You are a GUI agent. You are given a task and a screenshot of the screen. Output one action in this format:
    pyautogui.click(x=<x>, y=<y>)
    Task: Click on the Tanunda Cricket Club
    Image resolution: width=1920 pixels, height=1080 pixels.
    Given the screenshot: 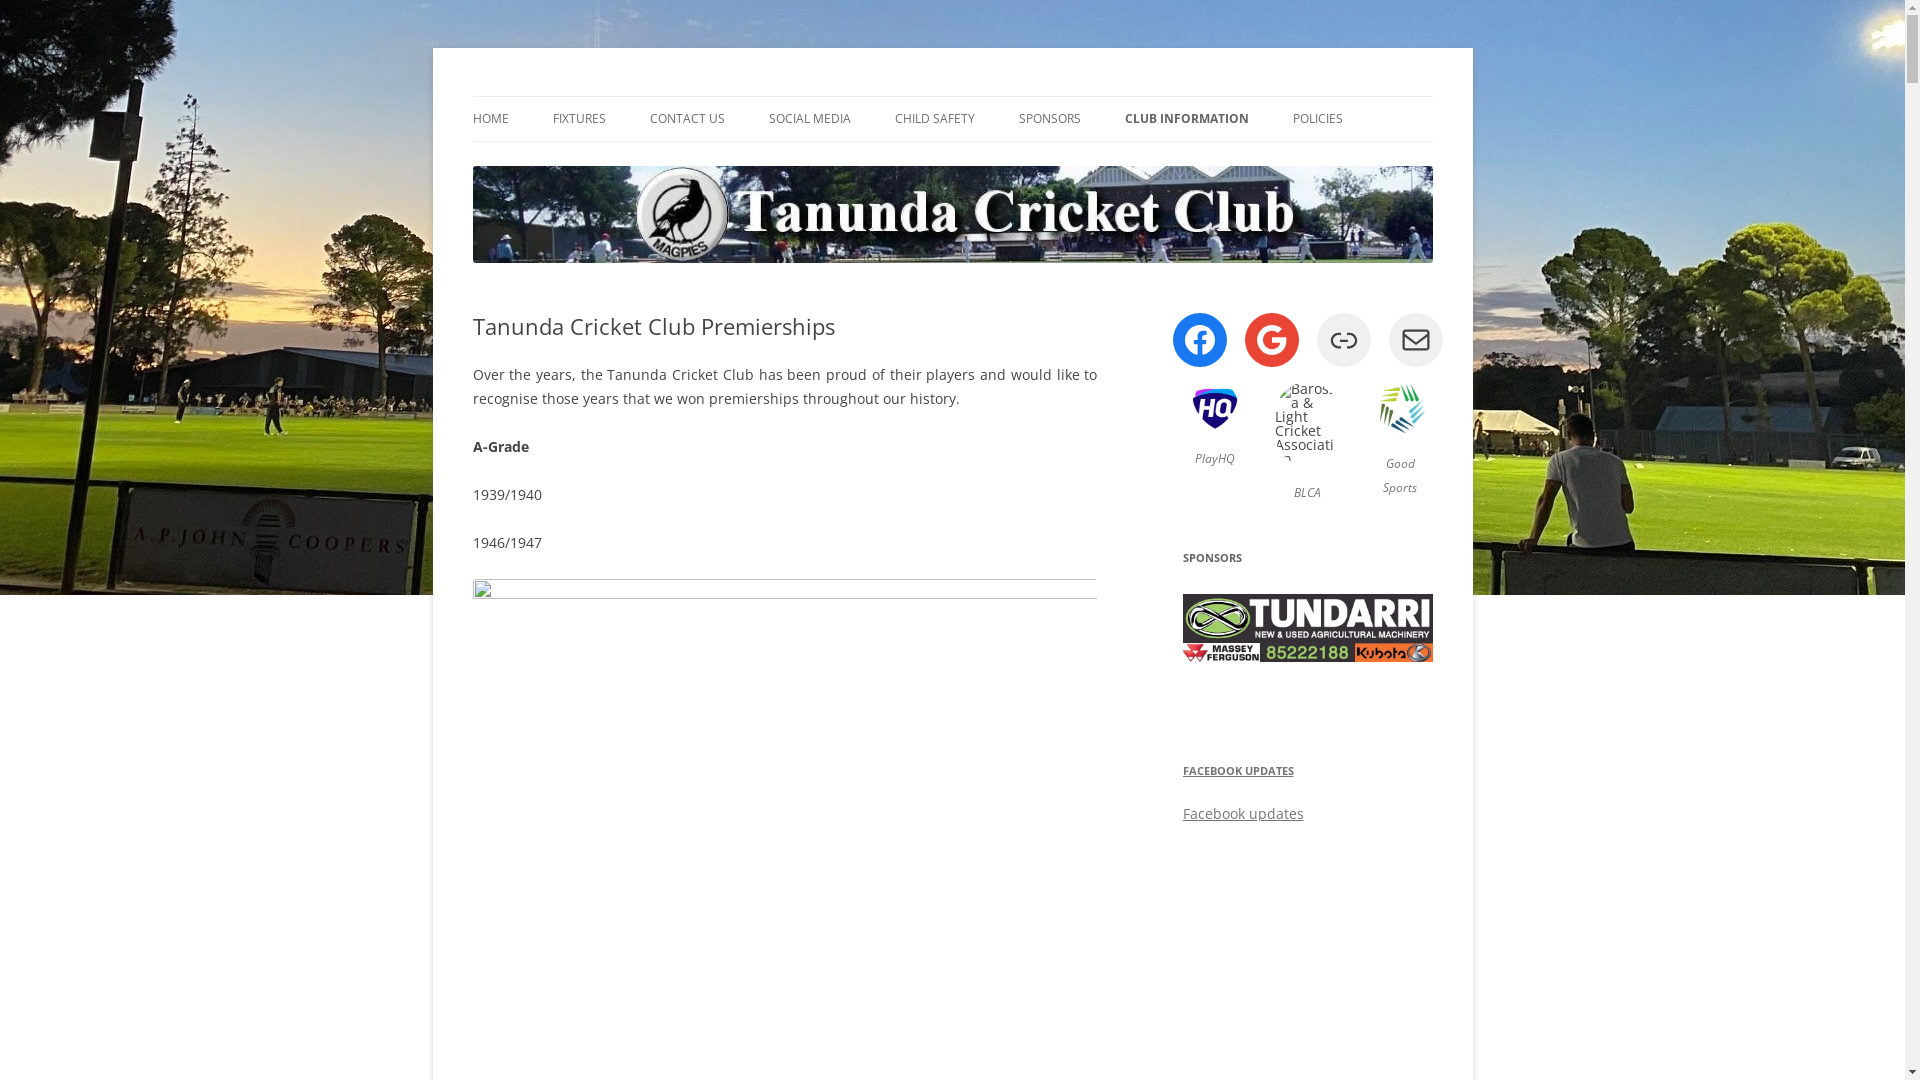 What is the action you would take?
    pyautogui.click(x=611, y=96)
    